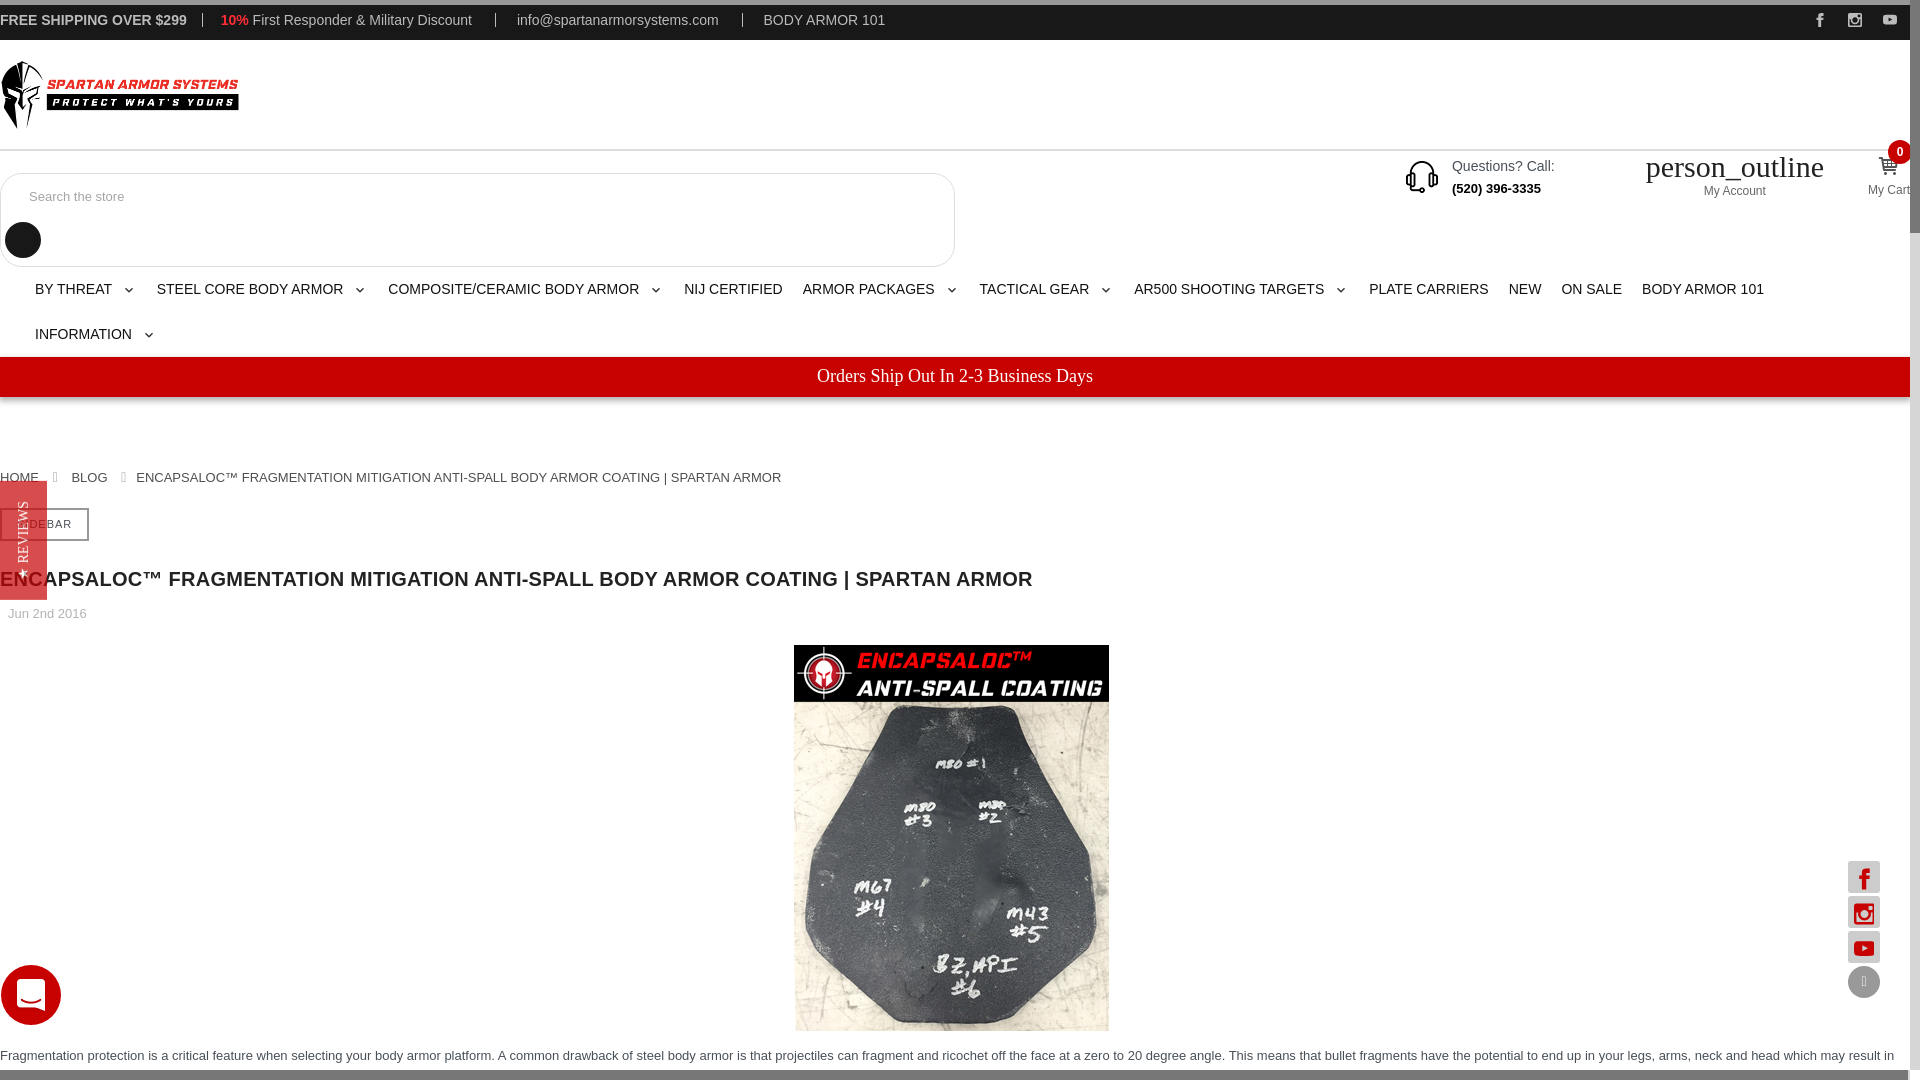 The height and width of the screenshot is (1080, 1920). What do you see at coordinates (120, 94) in the screenshot?
I see `Spartan Armor Systems` at bounding box center [120, 94].